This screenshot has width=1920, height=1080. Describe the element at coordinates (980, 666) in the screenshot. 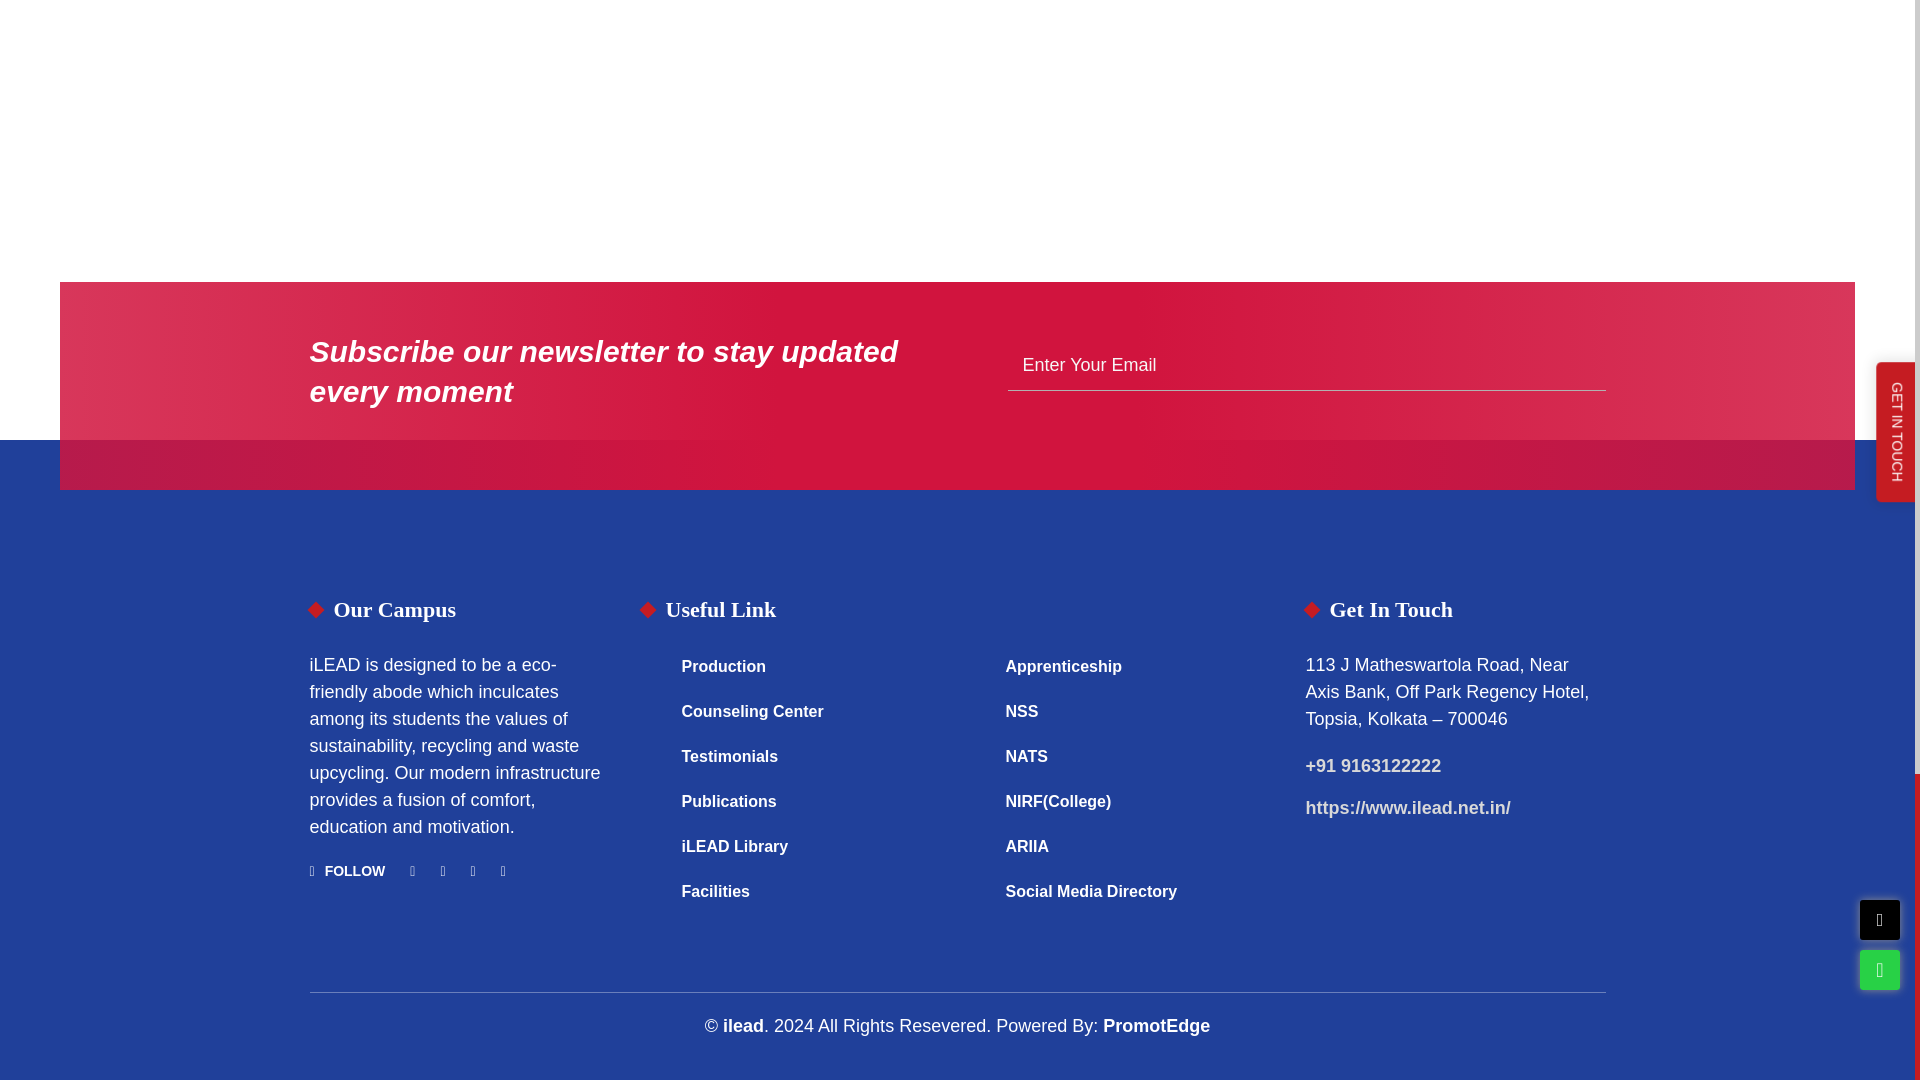

I see `apprenticeship icon ilead` at that location.